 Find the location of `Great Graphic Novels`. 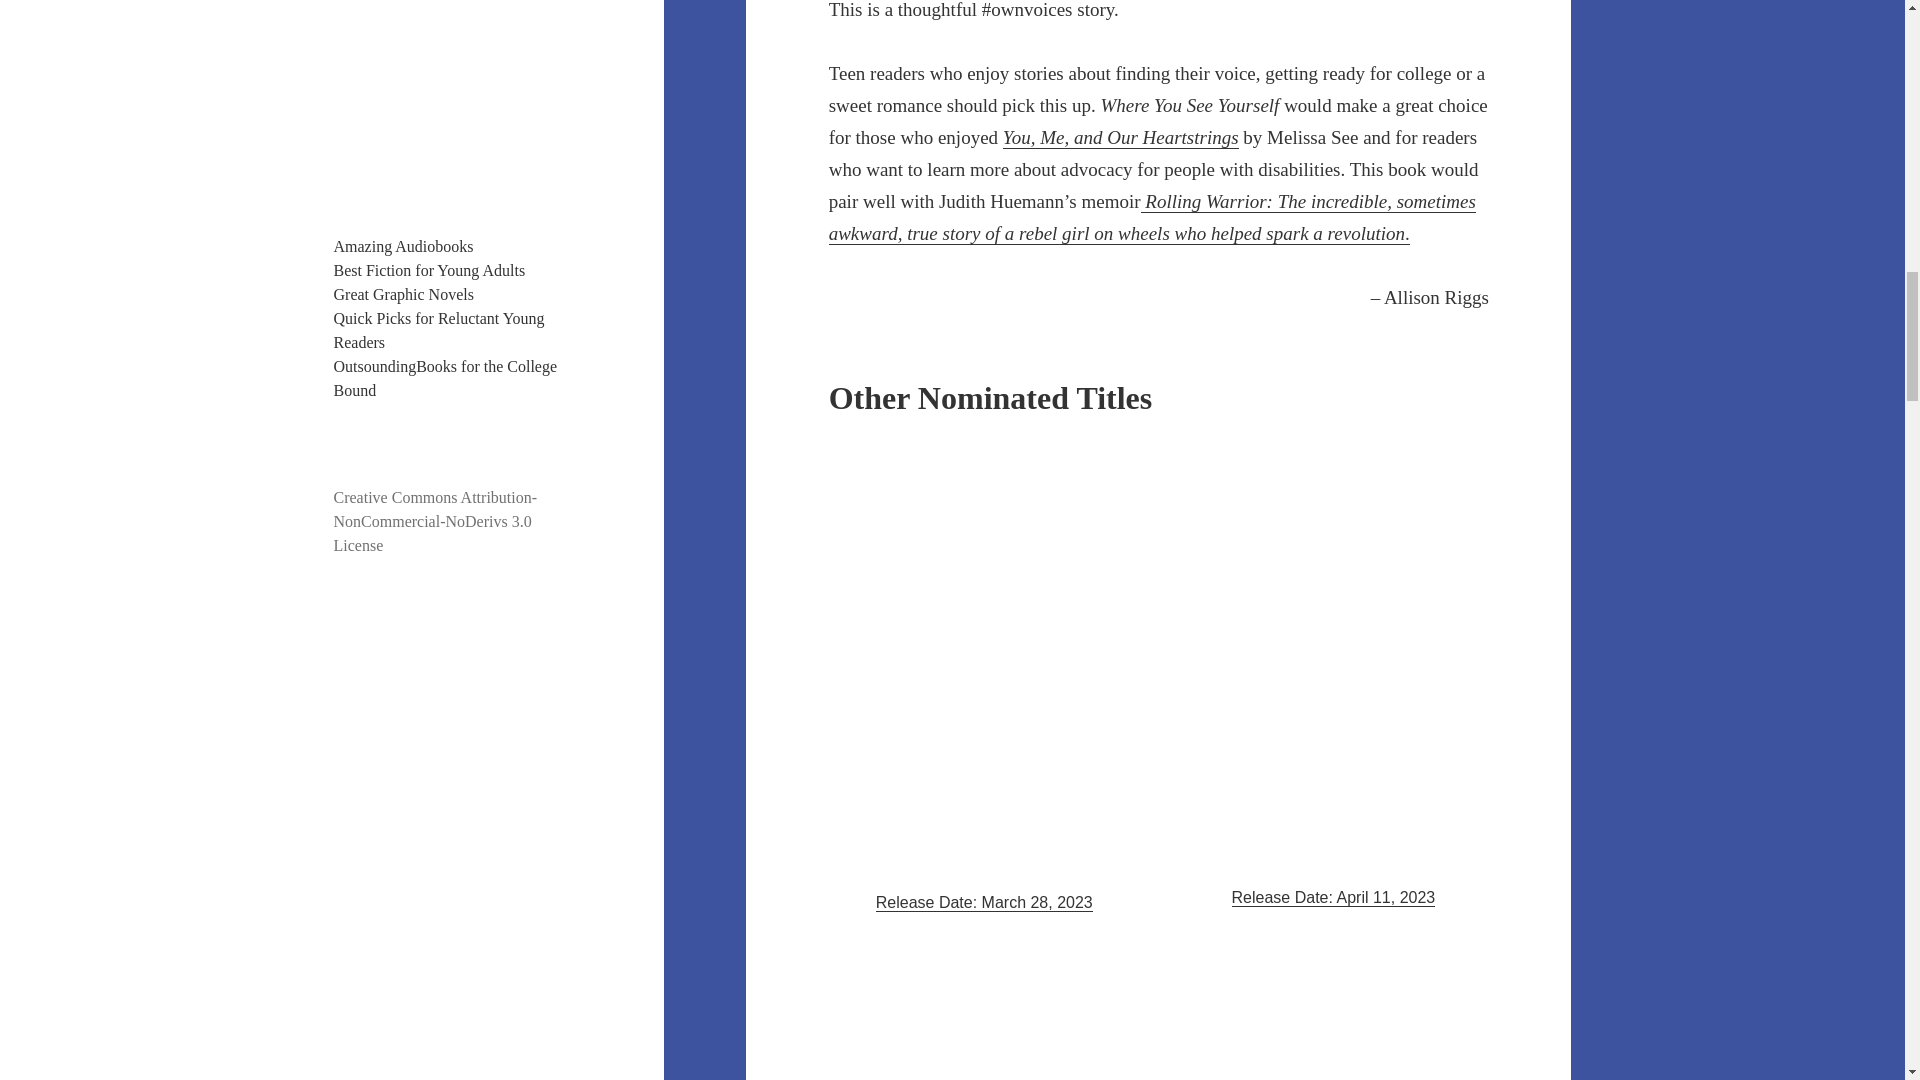

Great Graphic Novels is located at coordinates (404, 294).